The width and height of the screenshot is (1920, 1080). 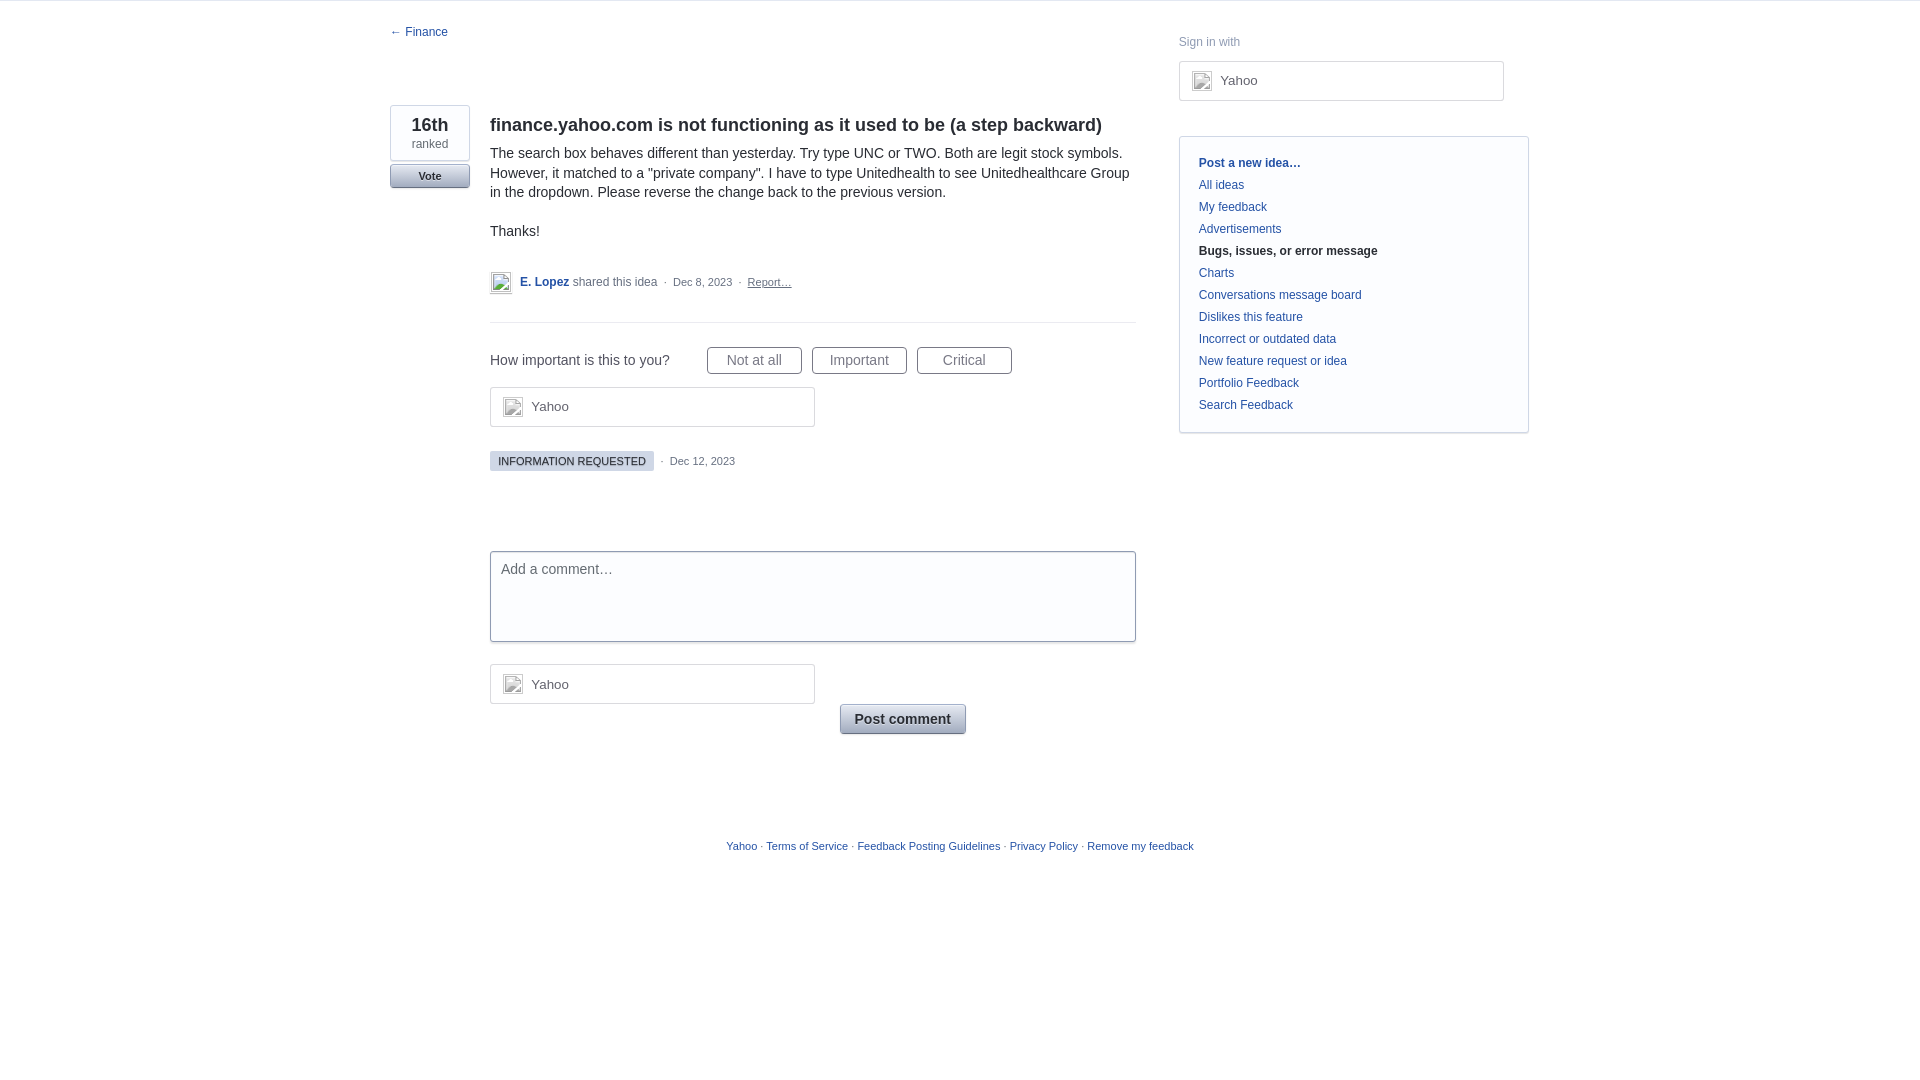 I want to click on Skip to content, so click(x=16, y=16).